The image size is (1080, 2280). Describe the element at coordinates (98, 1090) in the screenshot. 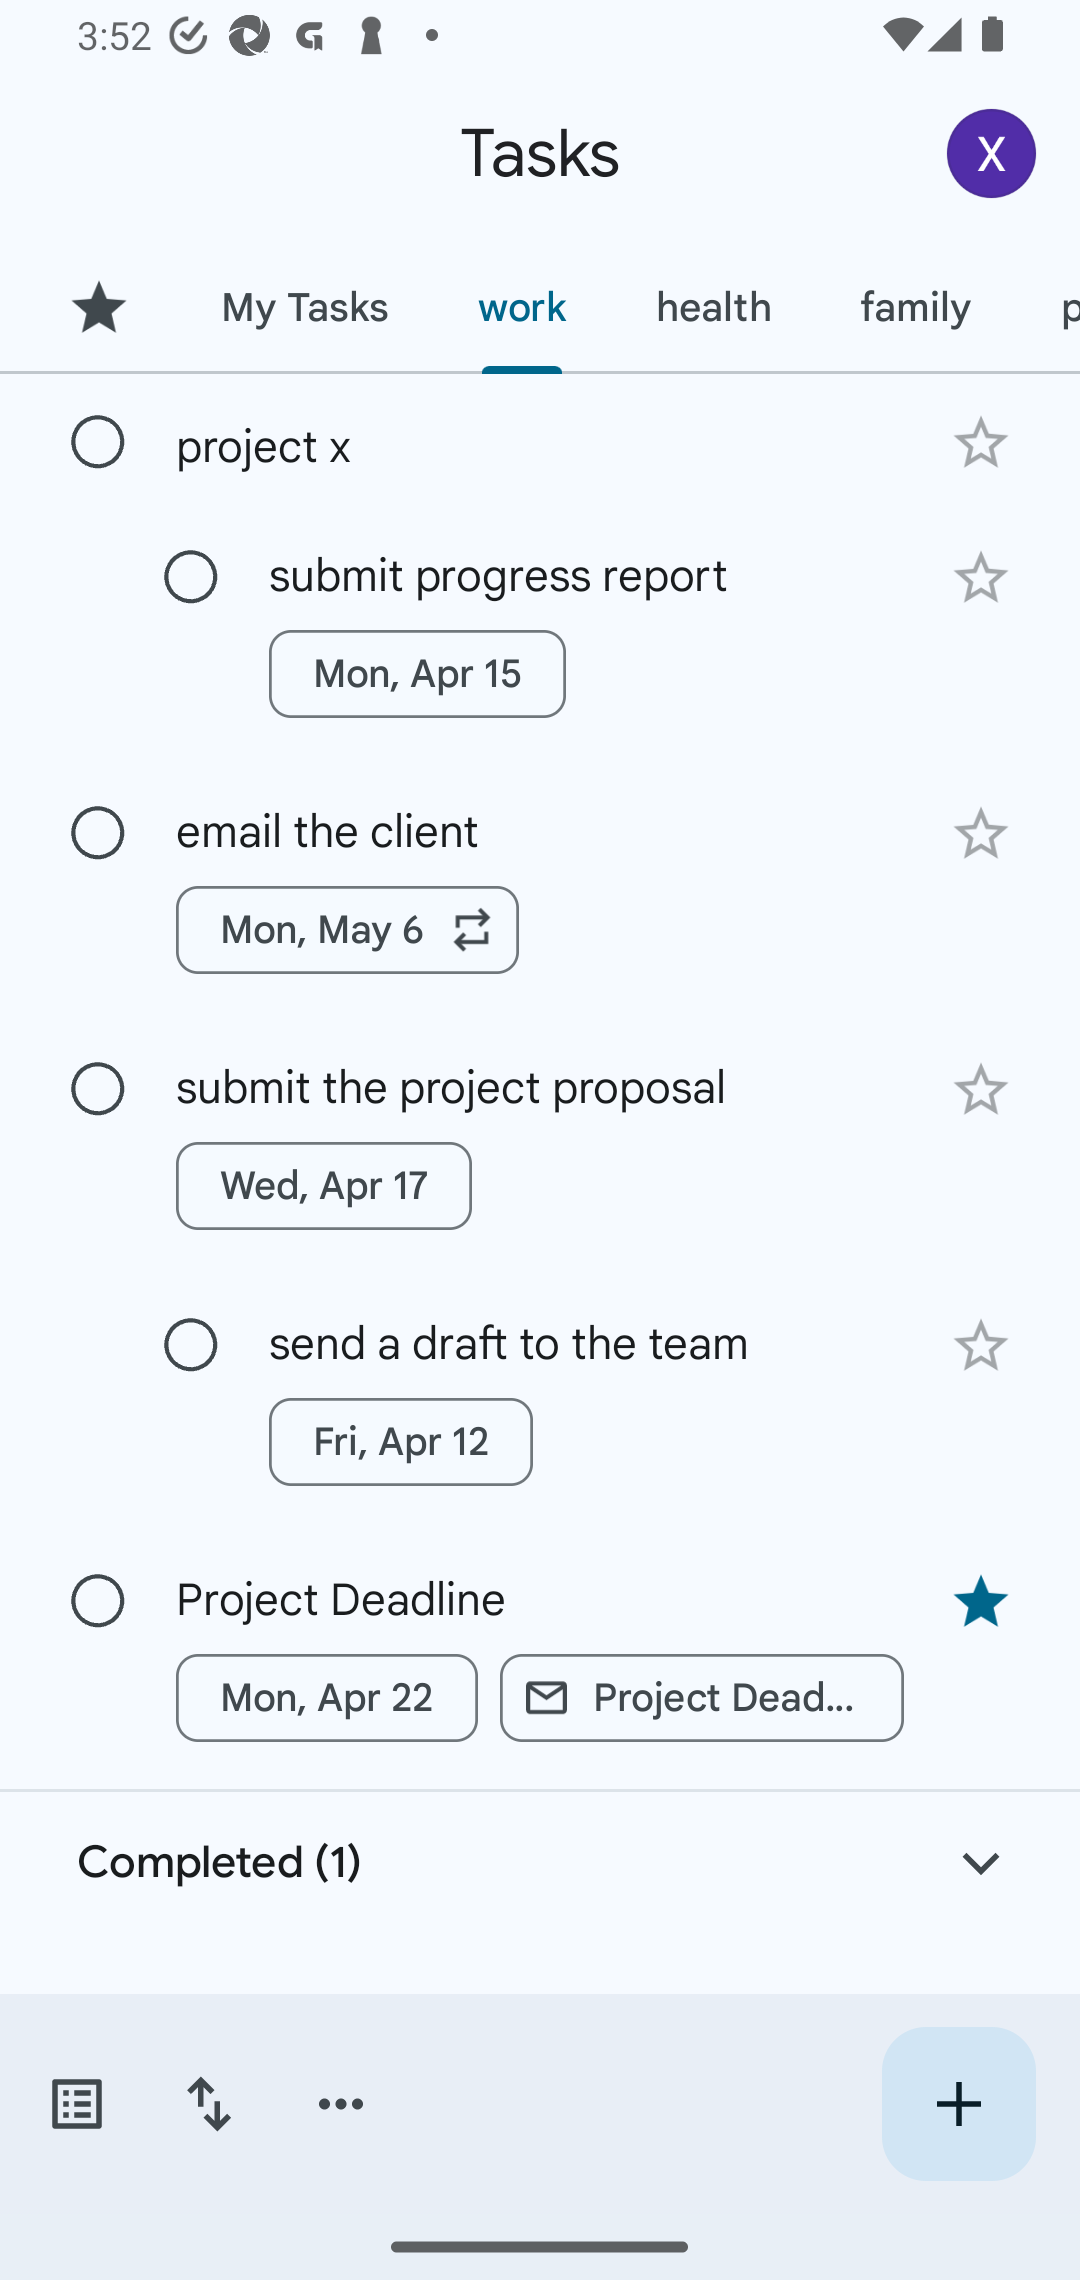

I see `Mark as complete` at that location.